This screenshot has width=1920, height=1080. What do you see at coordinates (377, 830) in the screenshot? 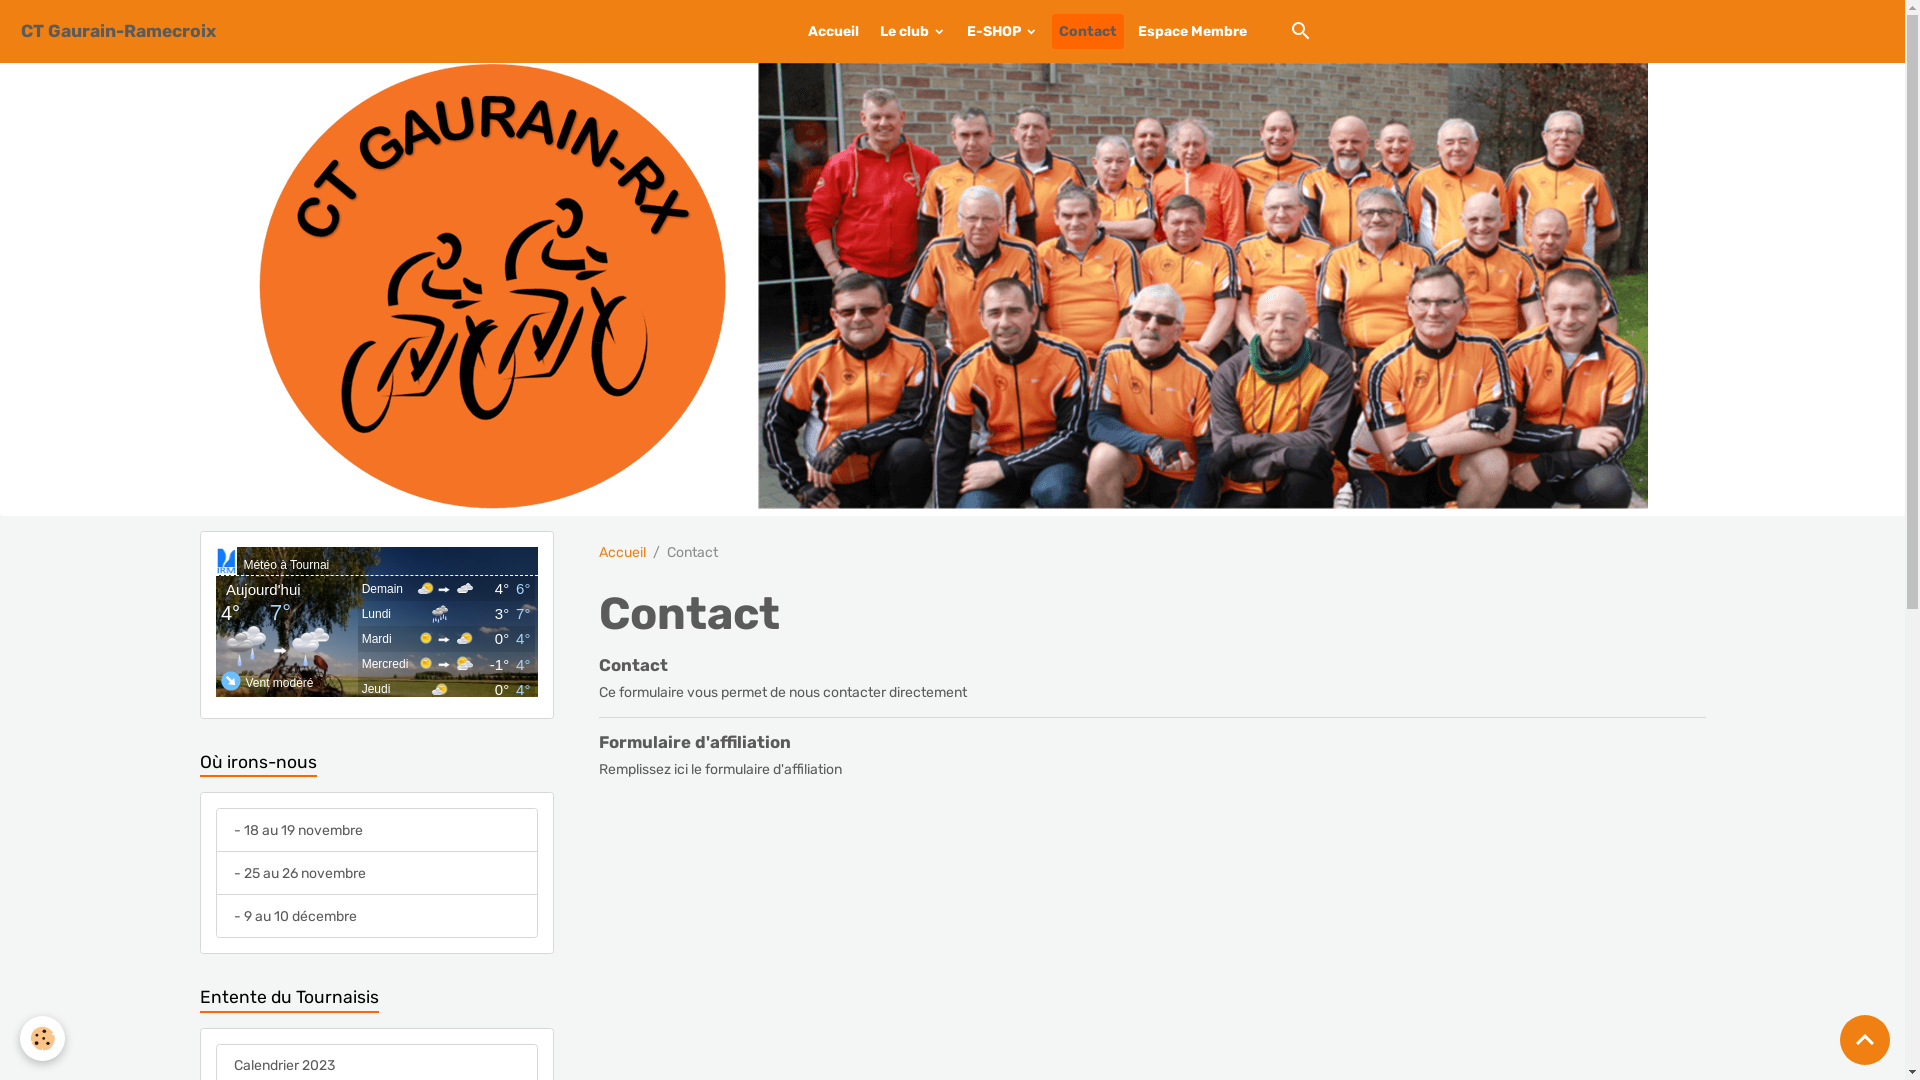
I see `- 18 au 19 novembre` at bounding box center [377, 830].